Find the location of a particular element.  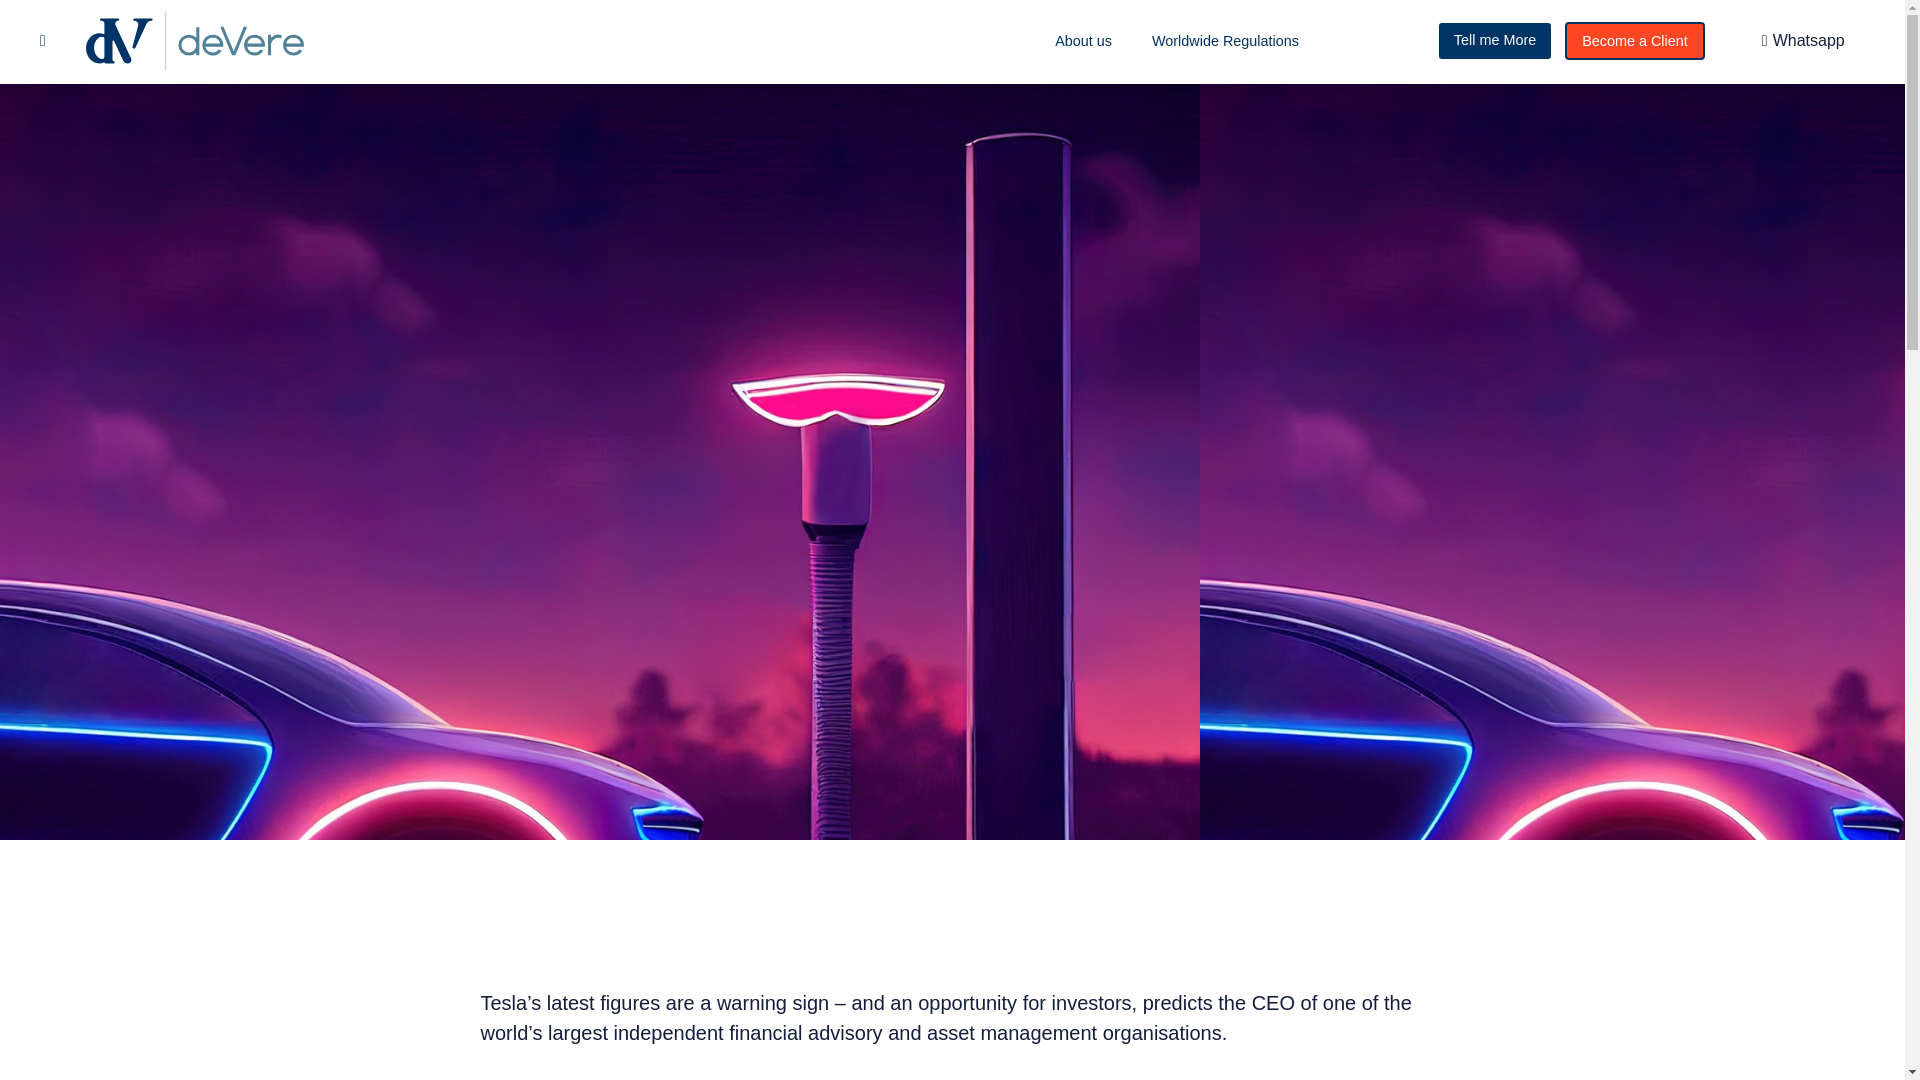

About us is located at coordinates (1083, 40).